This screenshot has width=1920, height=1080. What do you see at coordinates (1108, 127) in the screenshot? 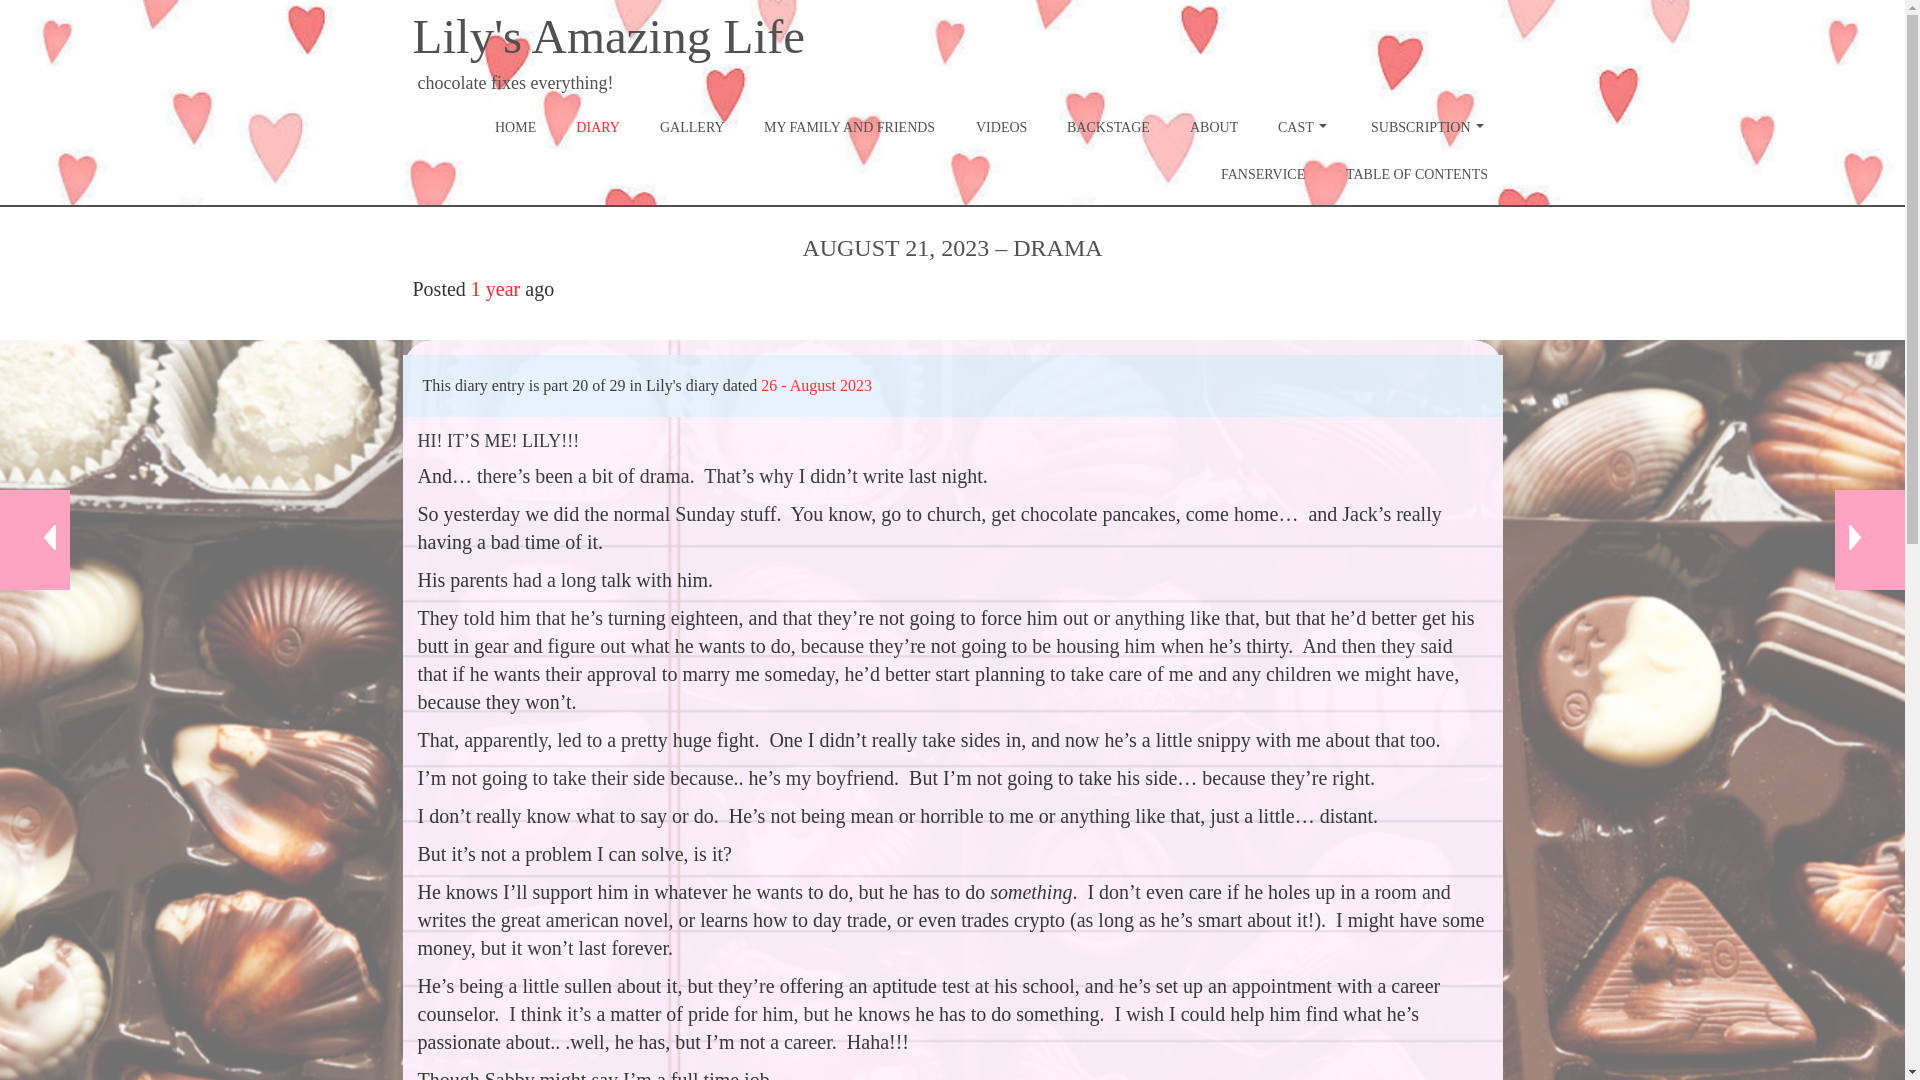
I see `BACKSTAGE` at bounding box center [1108, 127].